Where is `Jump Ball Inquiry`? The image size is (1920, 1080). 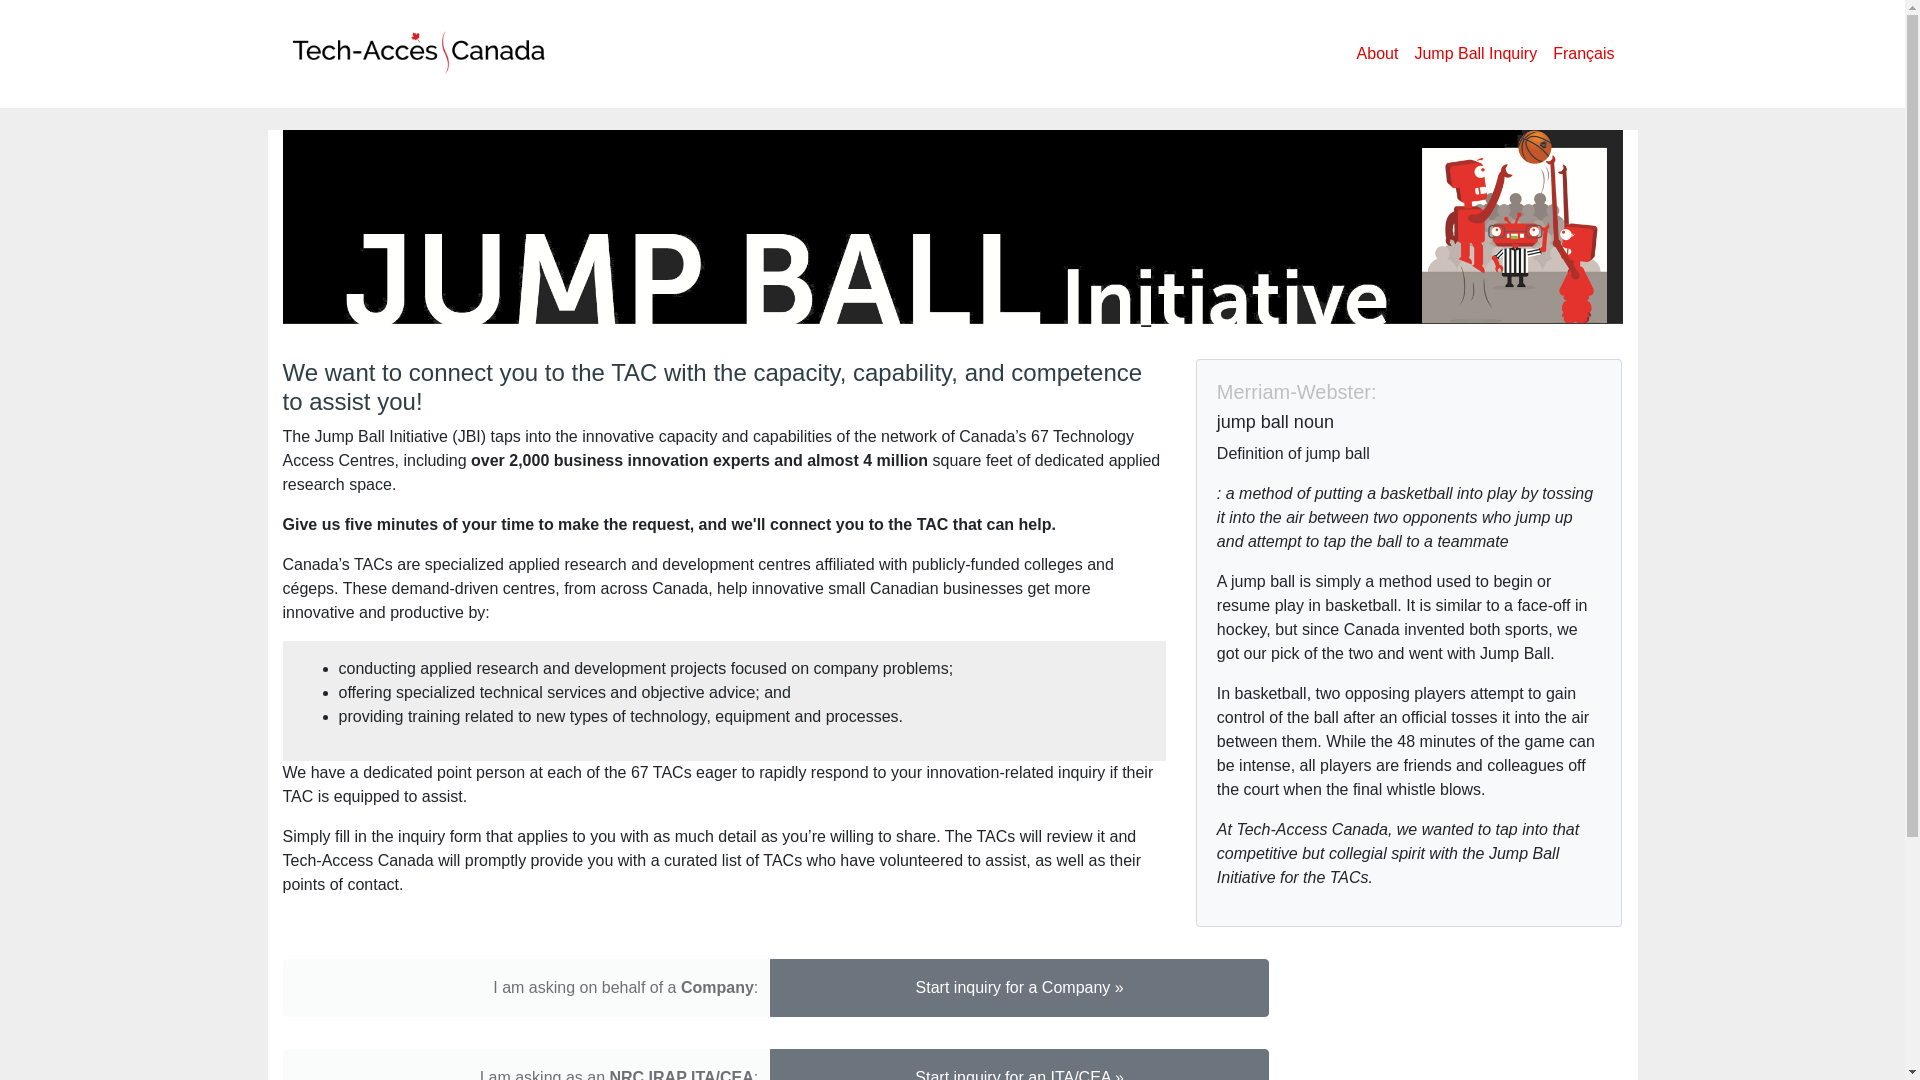 Jump Ball Inquiry is located at coordinates (1475, 53).